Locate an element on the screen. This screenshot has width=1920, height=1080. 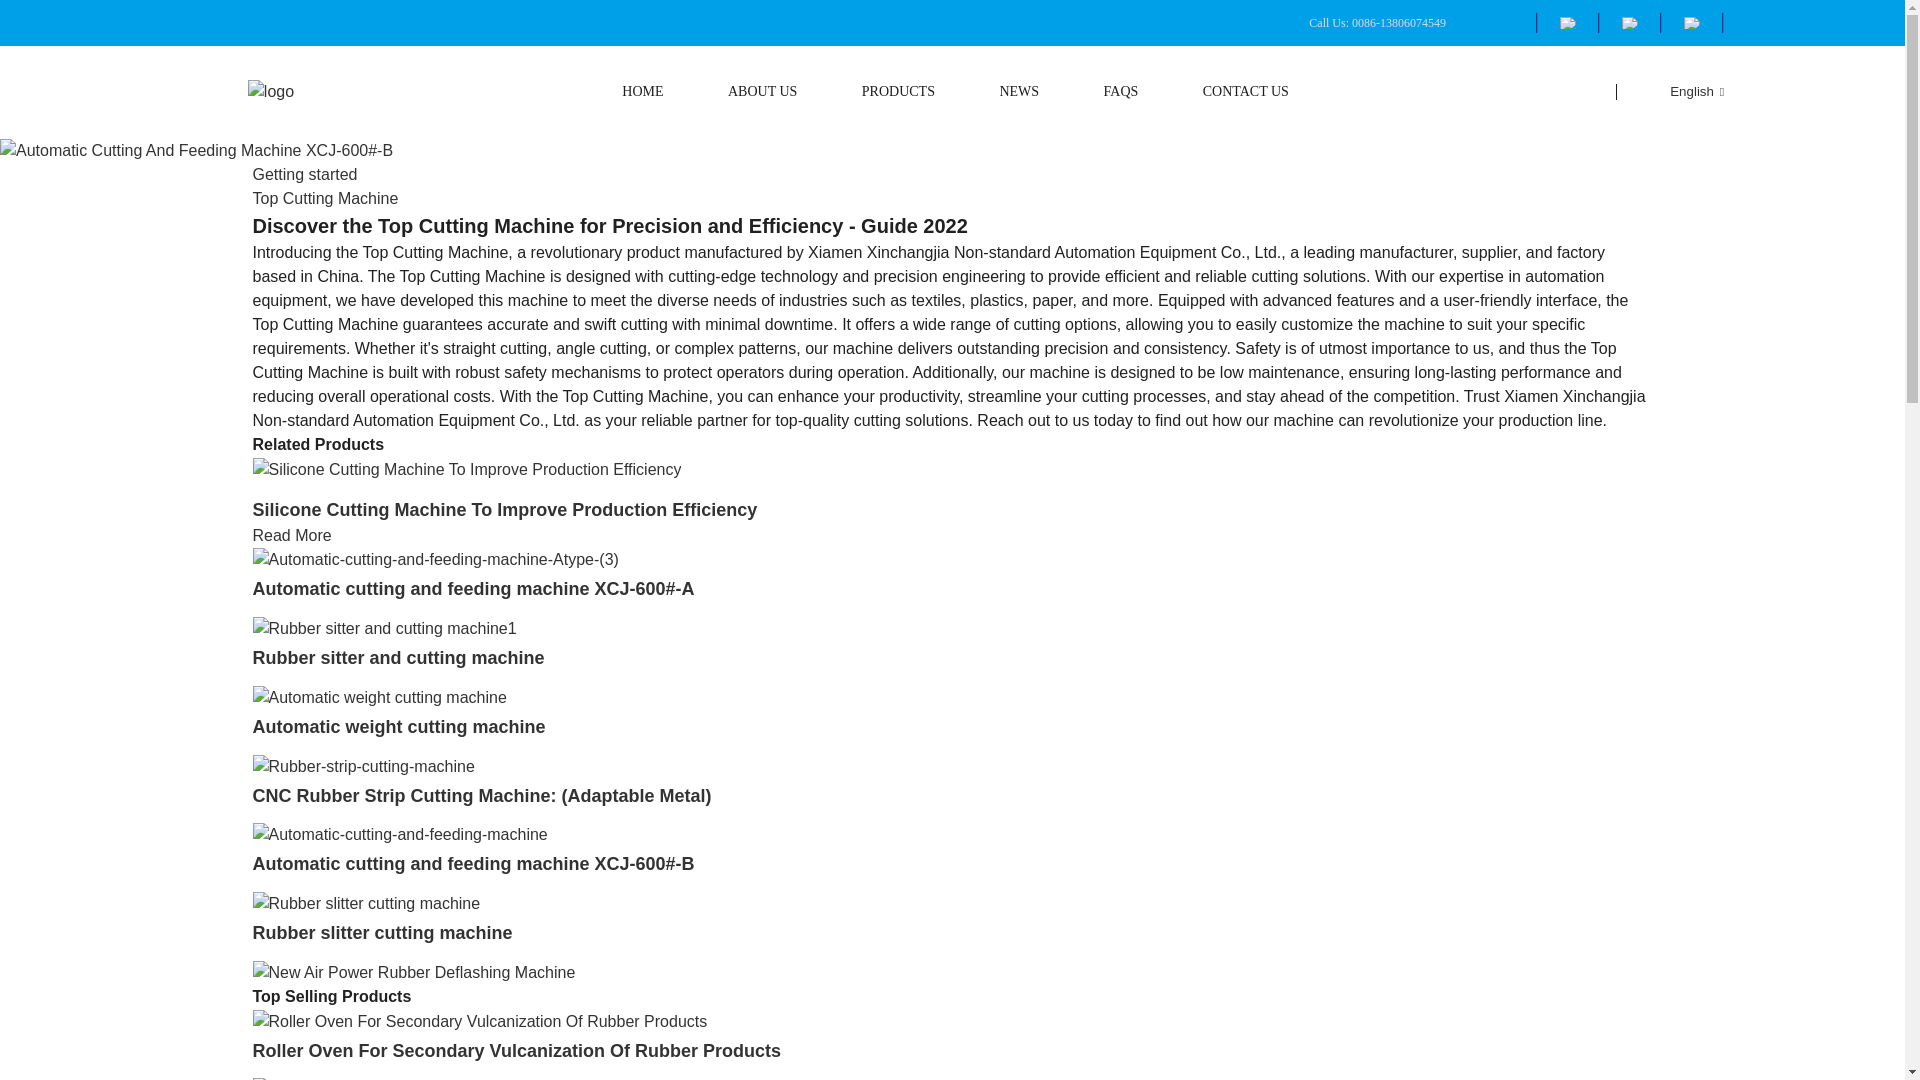
PRODUCTS is located at coordinates (898, 92).